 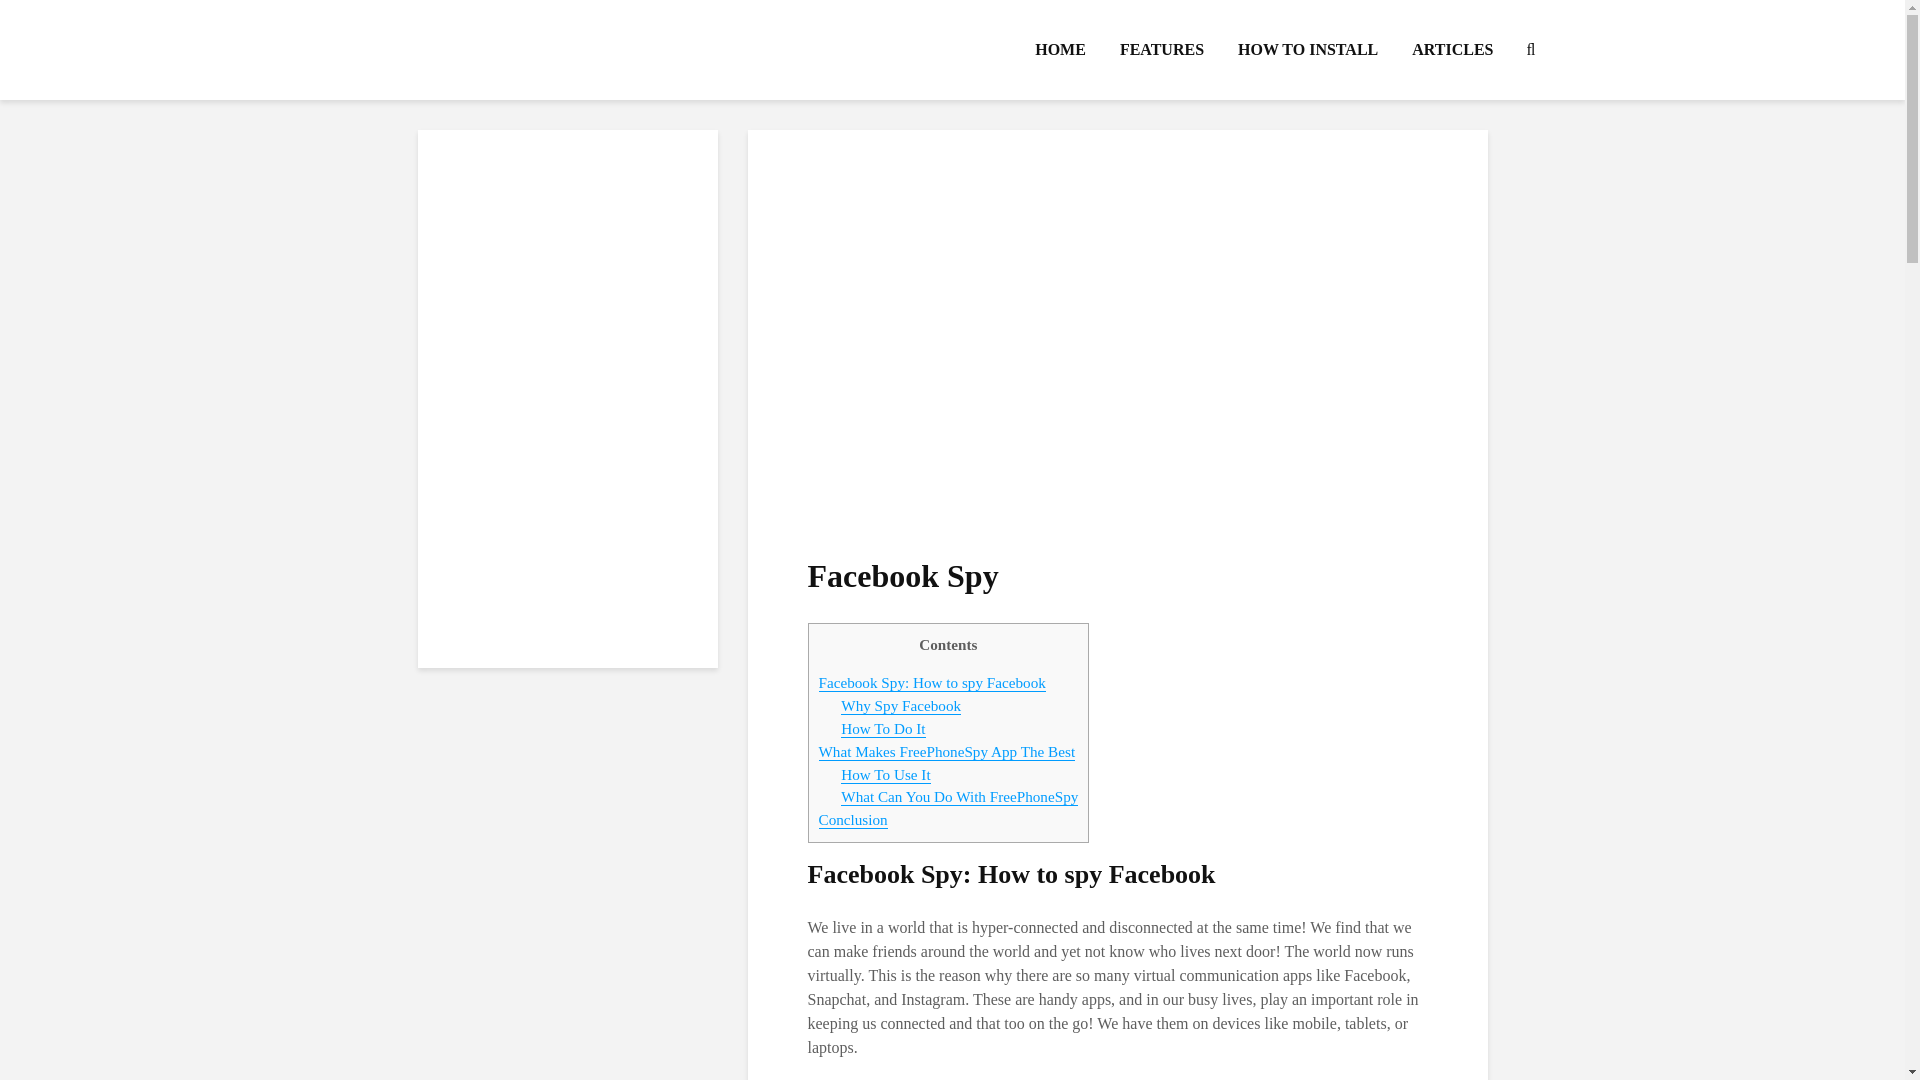 I want to click on Free GPS Tracker, so click(x=567, y=258).